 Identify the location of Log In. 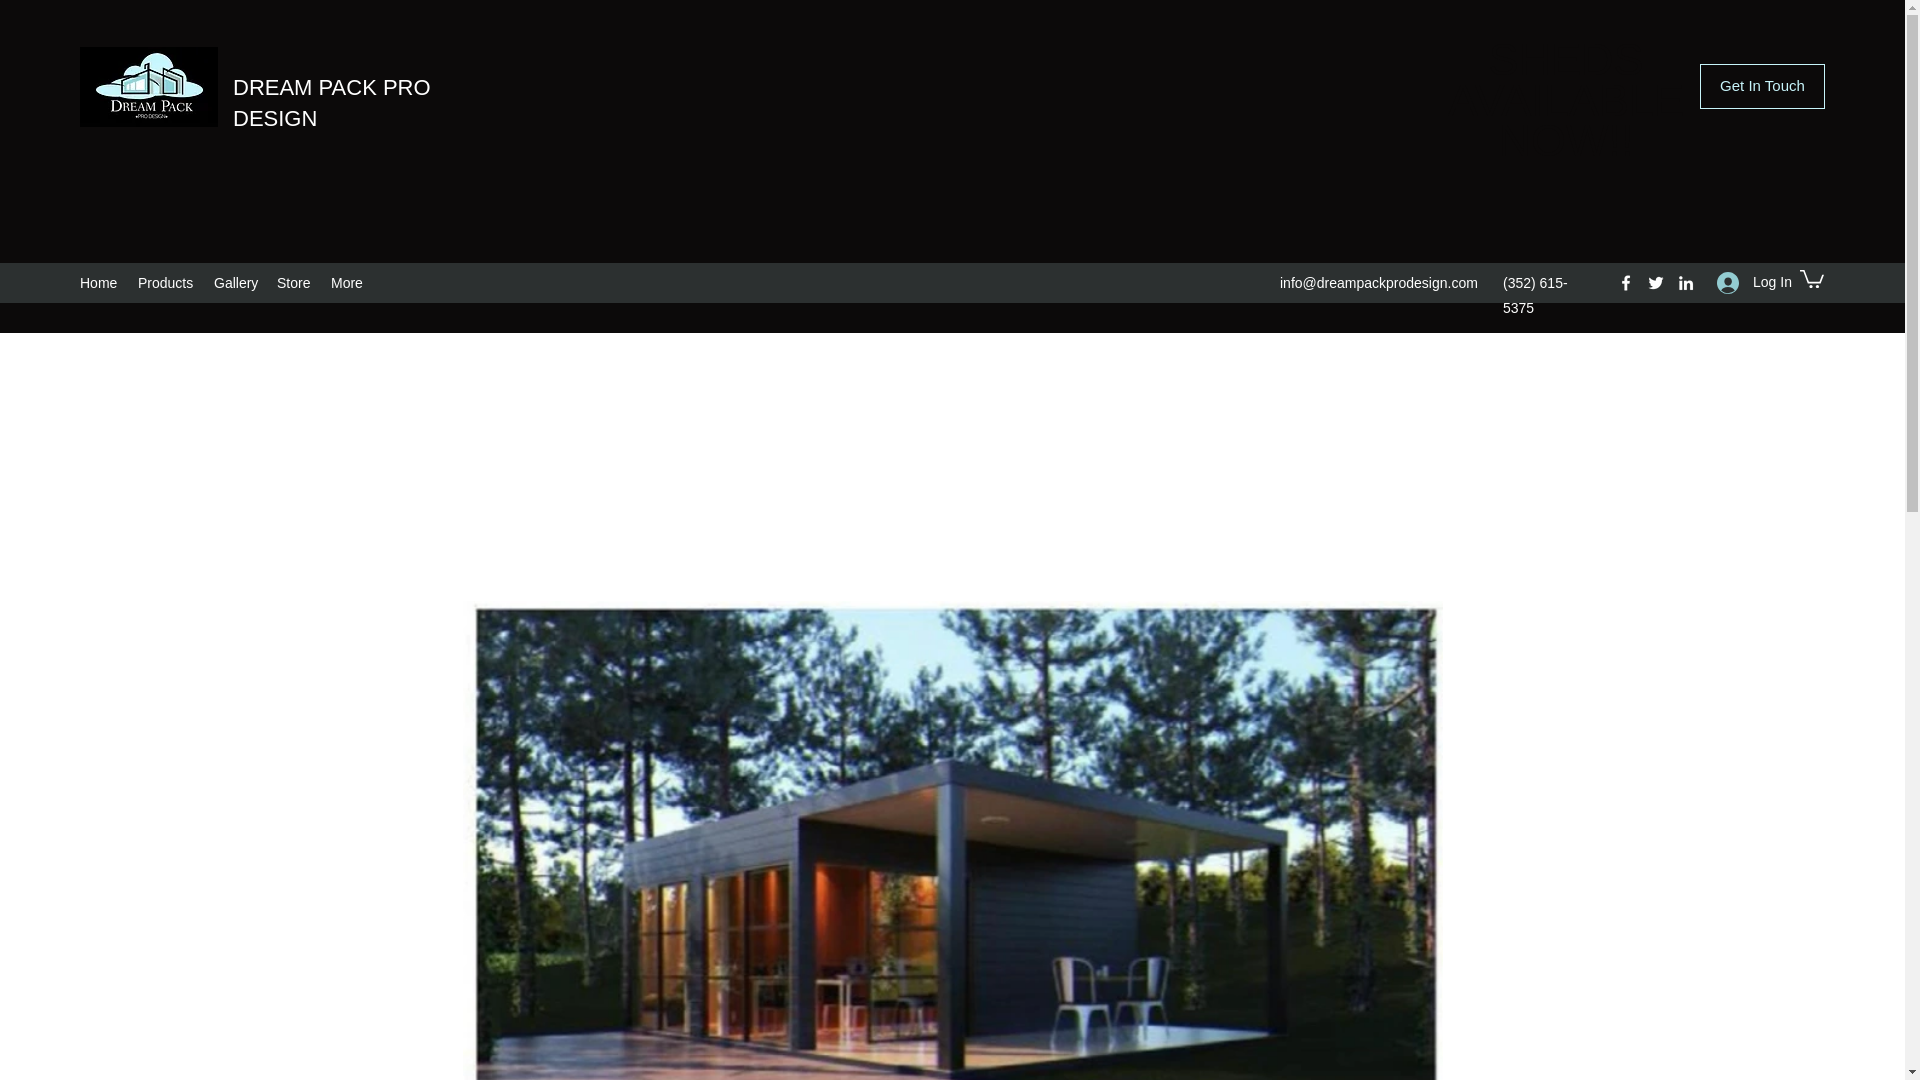
(1748, 282).